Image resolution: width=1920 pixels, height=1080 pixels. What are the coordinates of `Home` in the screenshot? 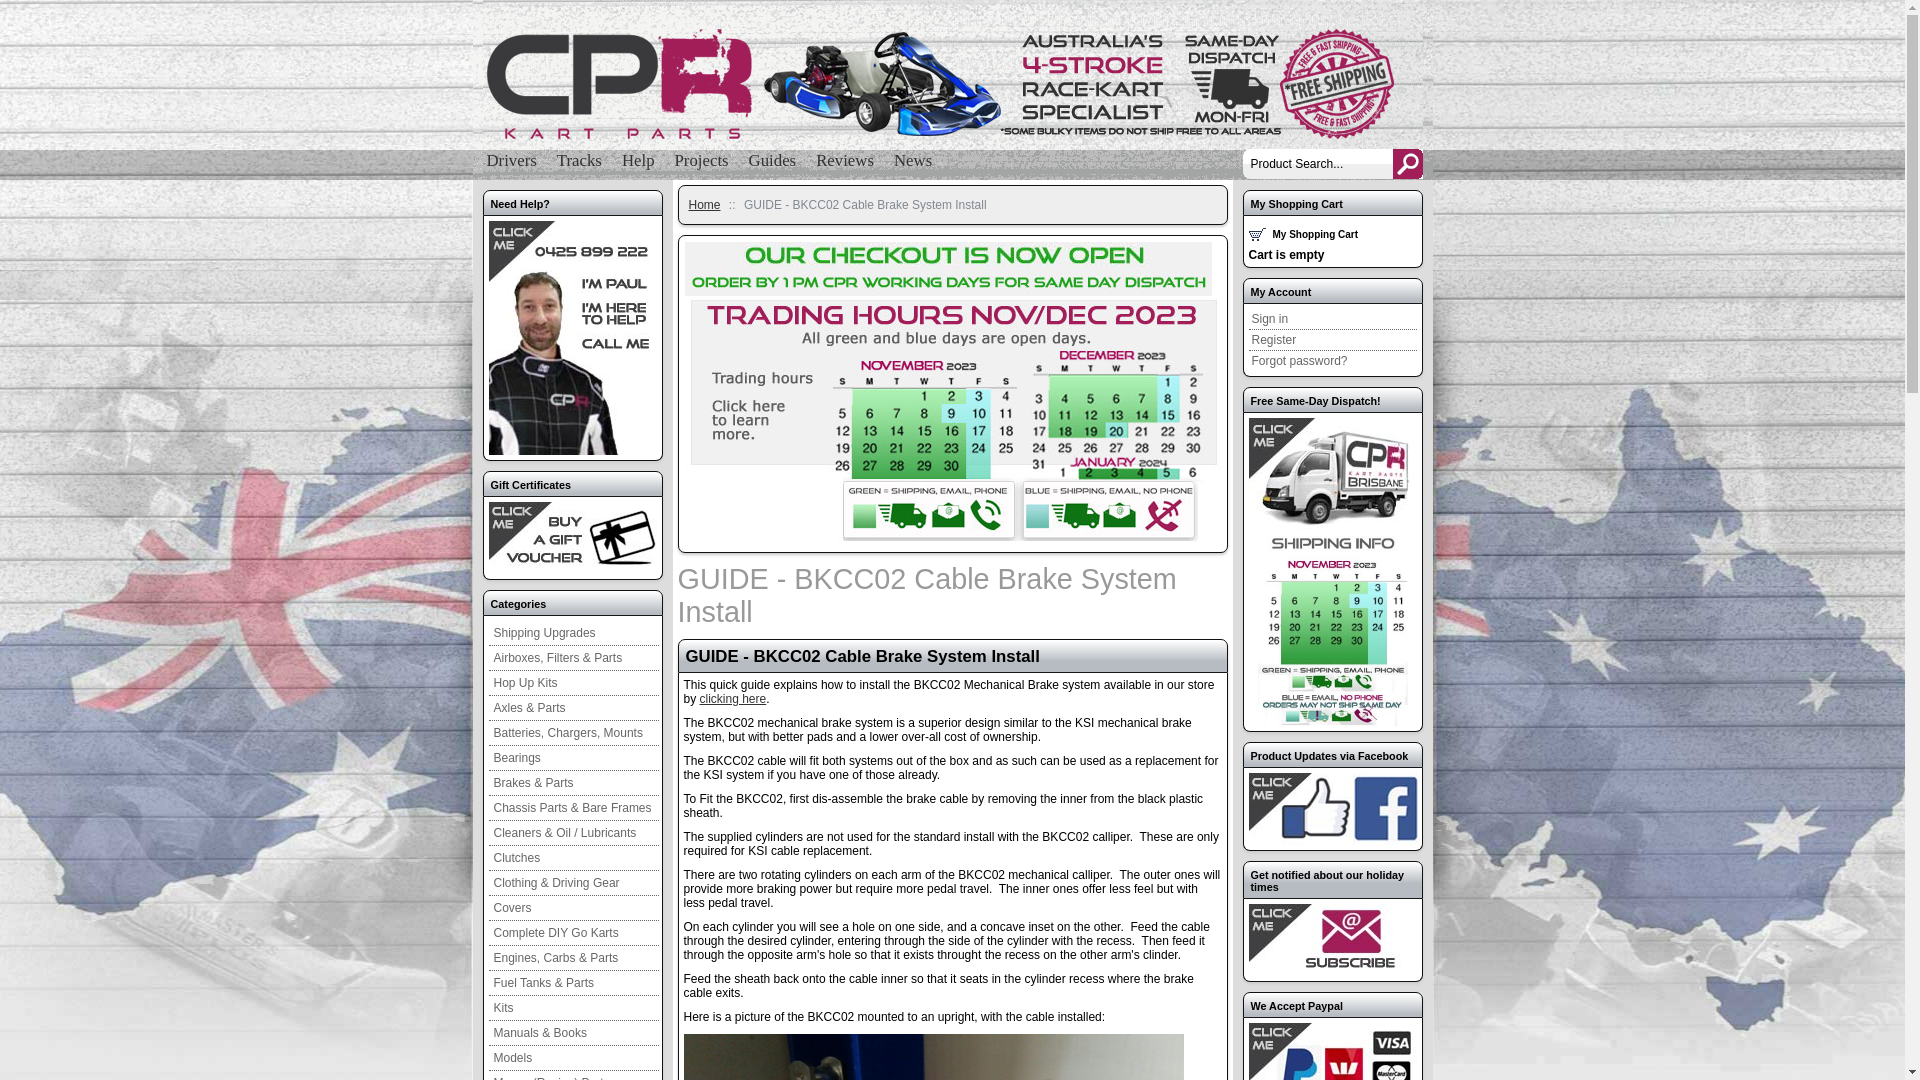 It's located at (704, 205).